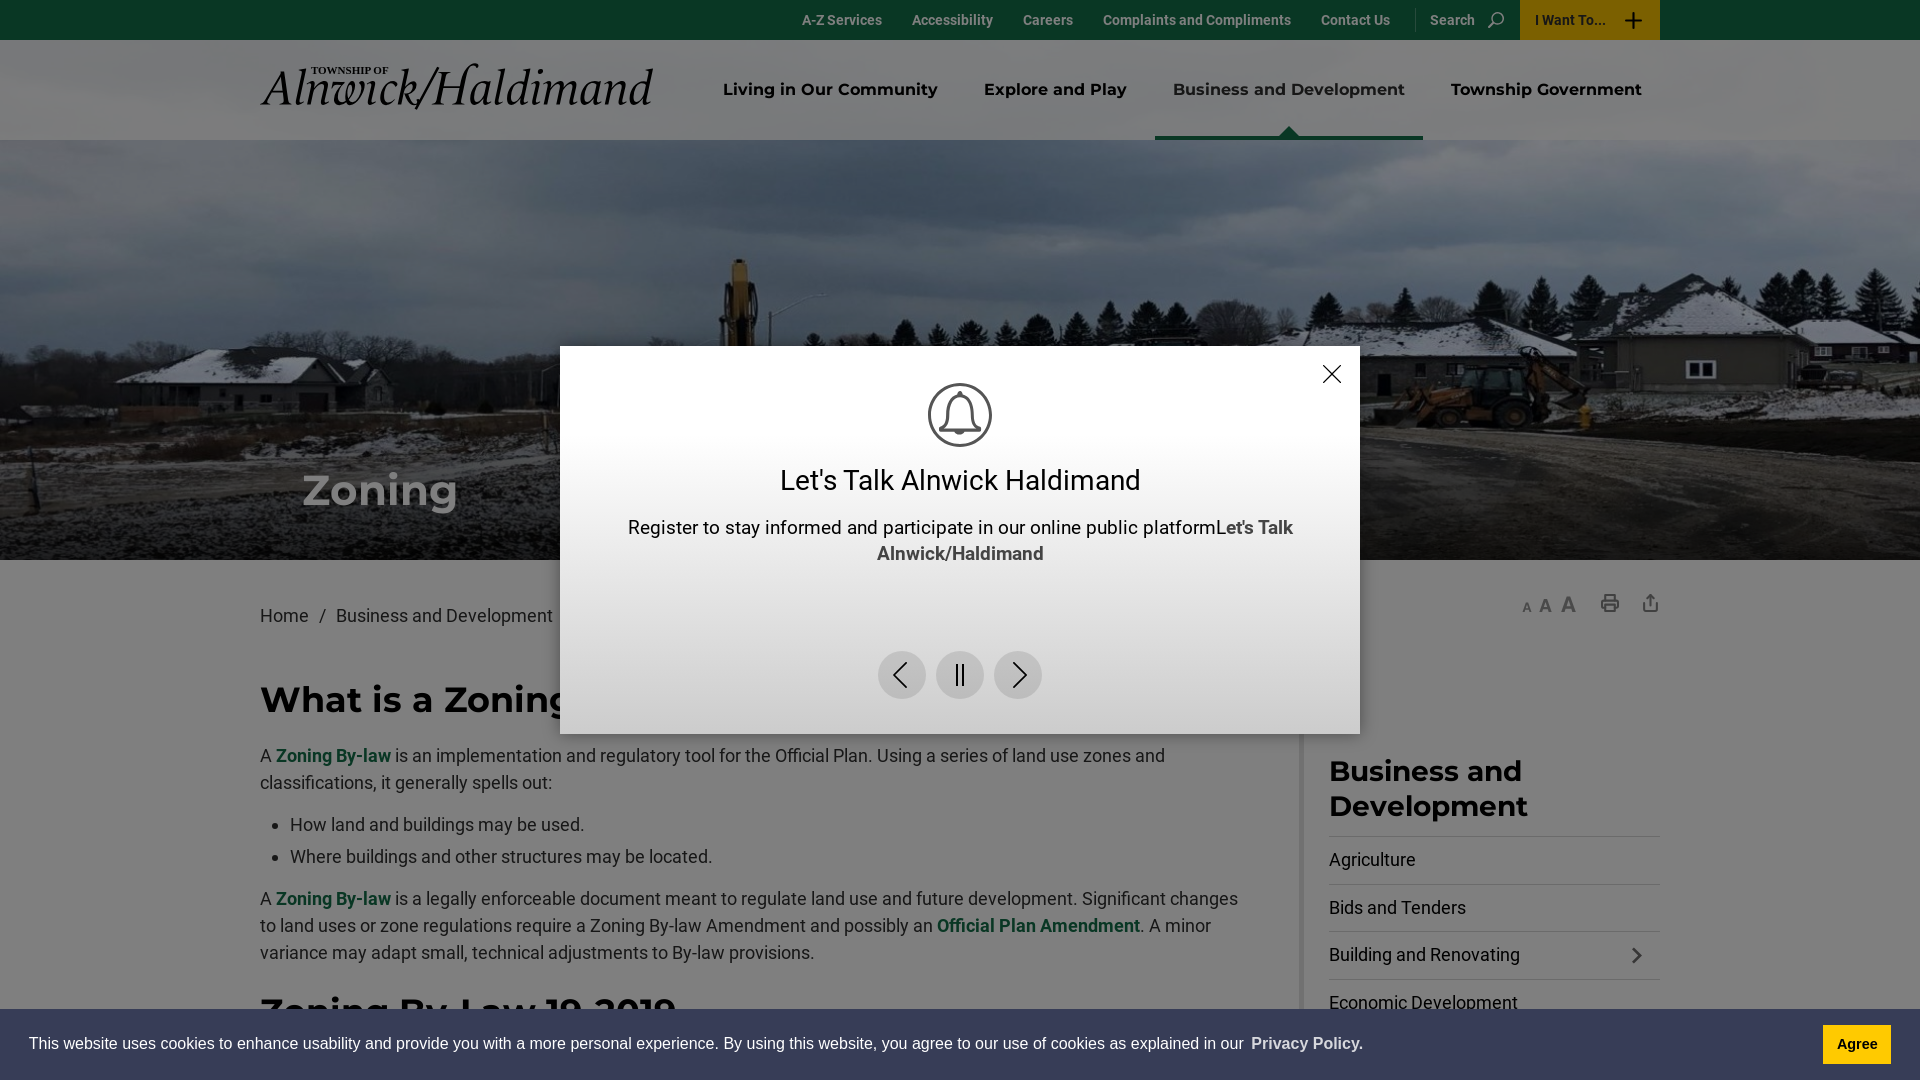  What do you see at coordinates (334, 756) in the screenshot?
I see `Zoning By-law` at bounding box center [334, 756].